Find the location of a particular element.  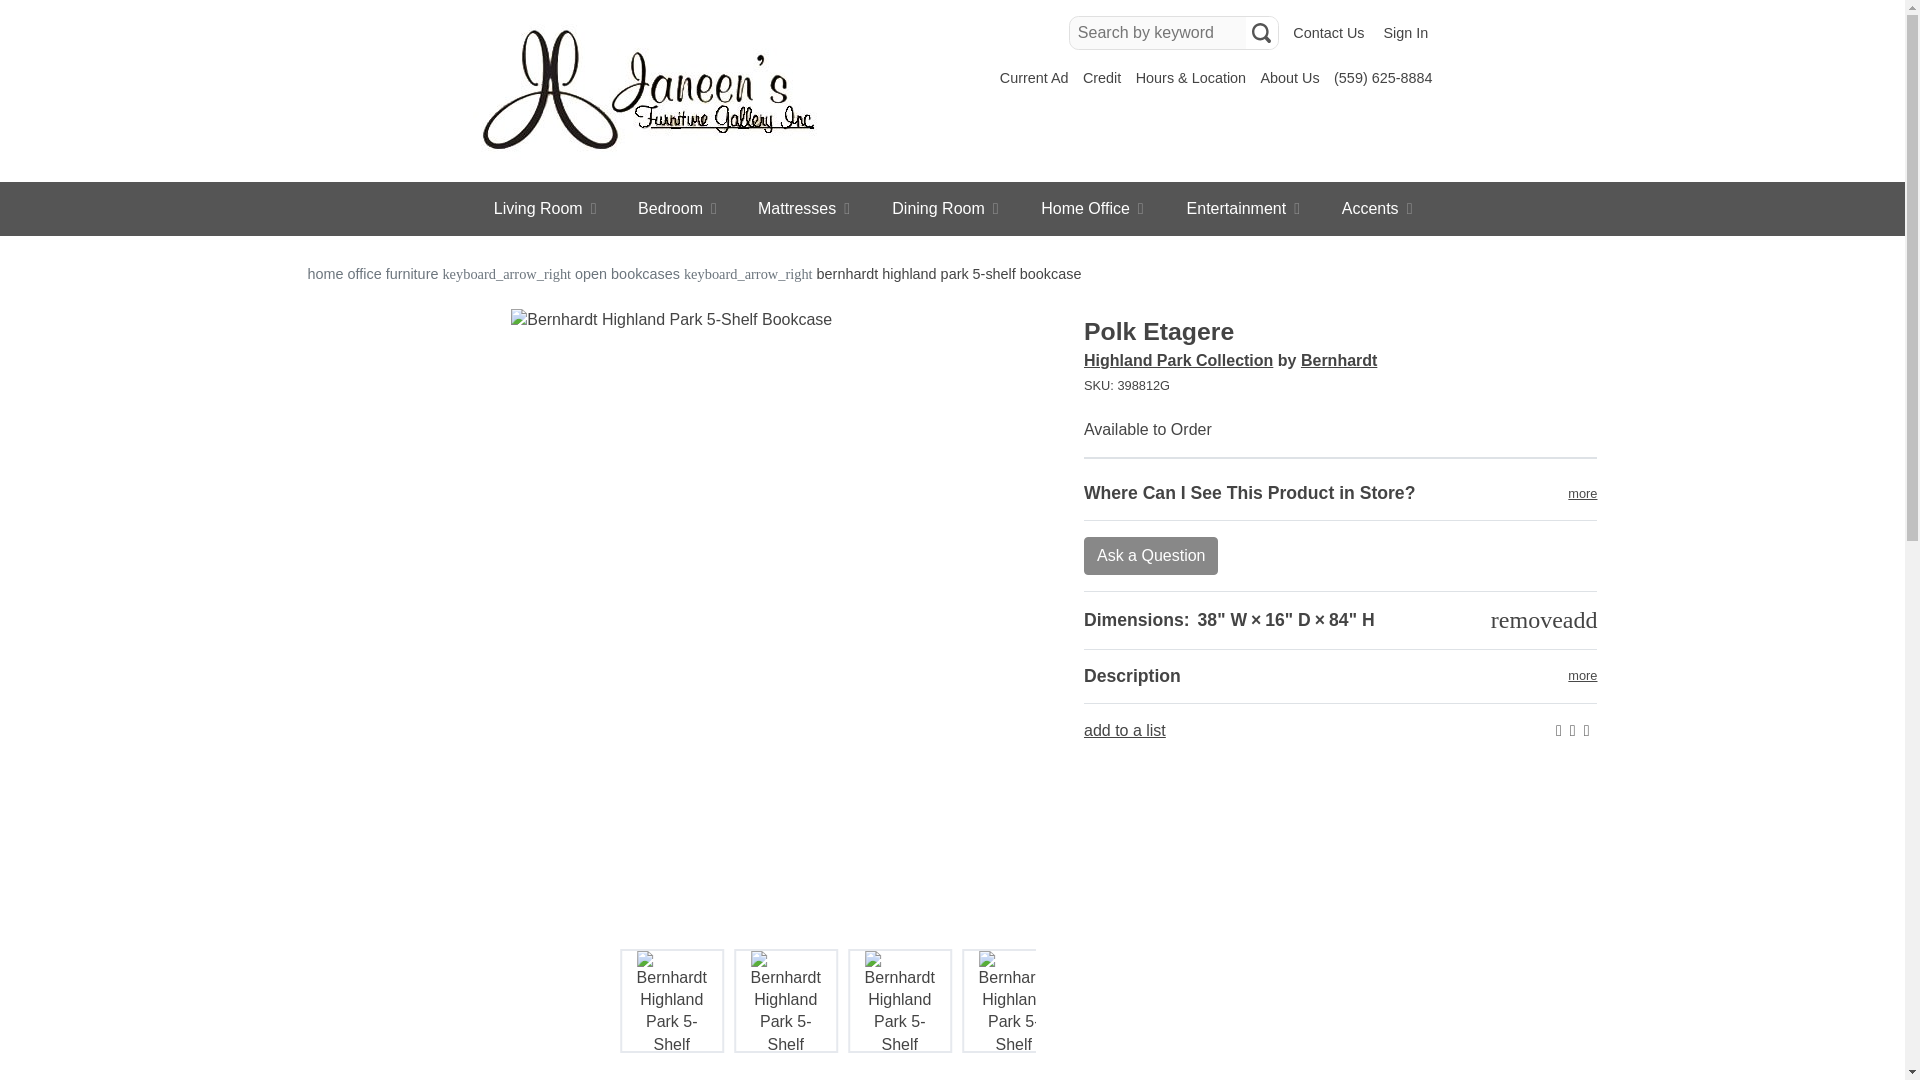

Contact Us is located at coordinates (1328, 33).